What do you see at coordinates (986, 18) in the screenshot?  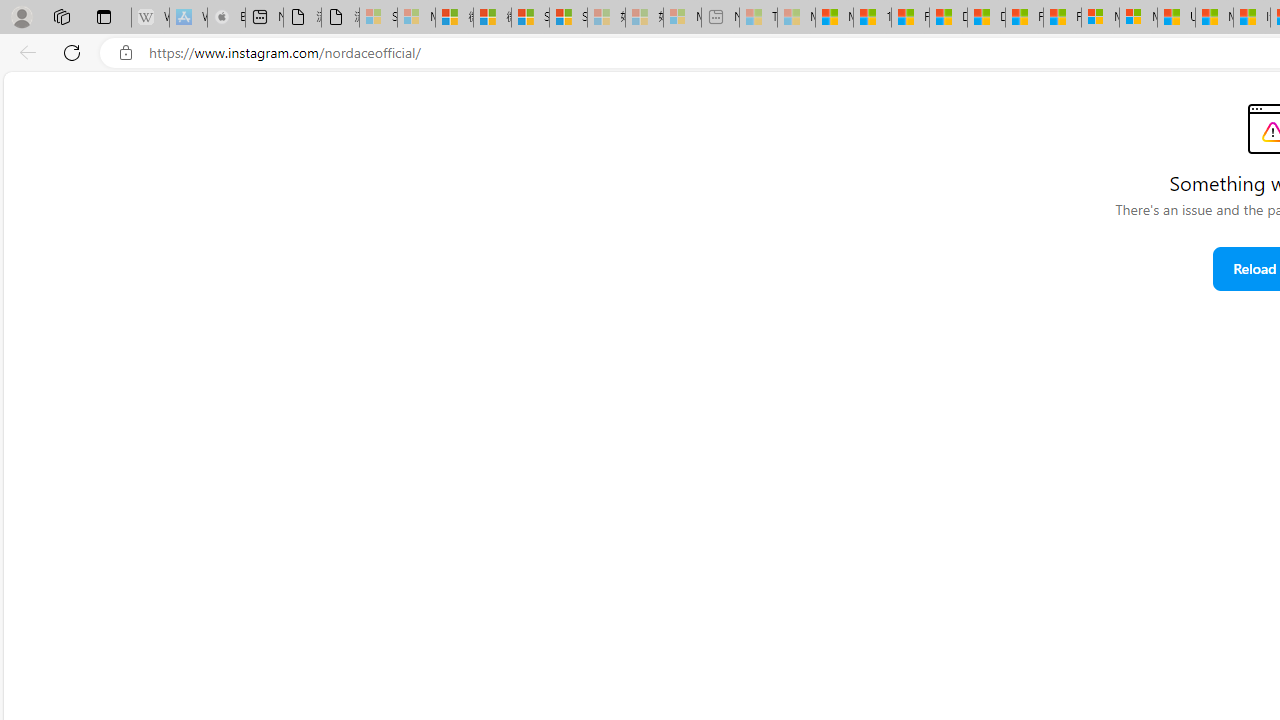 I see `Drinking tea every day is proven to delay biological aging` at bounding box center [986, 18].